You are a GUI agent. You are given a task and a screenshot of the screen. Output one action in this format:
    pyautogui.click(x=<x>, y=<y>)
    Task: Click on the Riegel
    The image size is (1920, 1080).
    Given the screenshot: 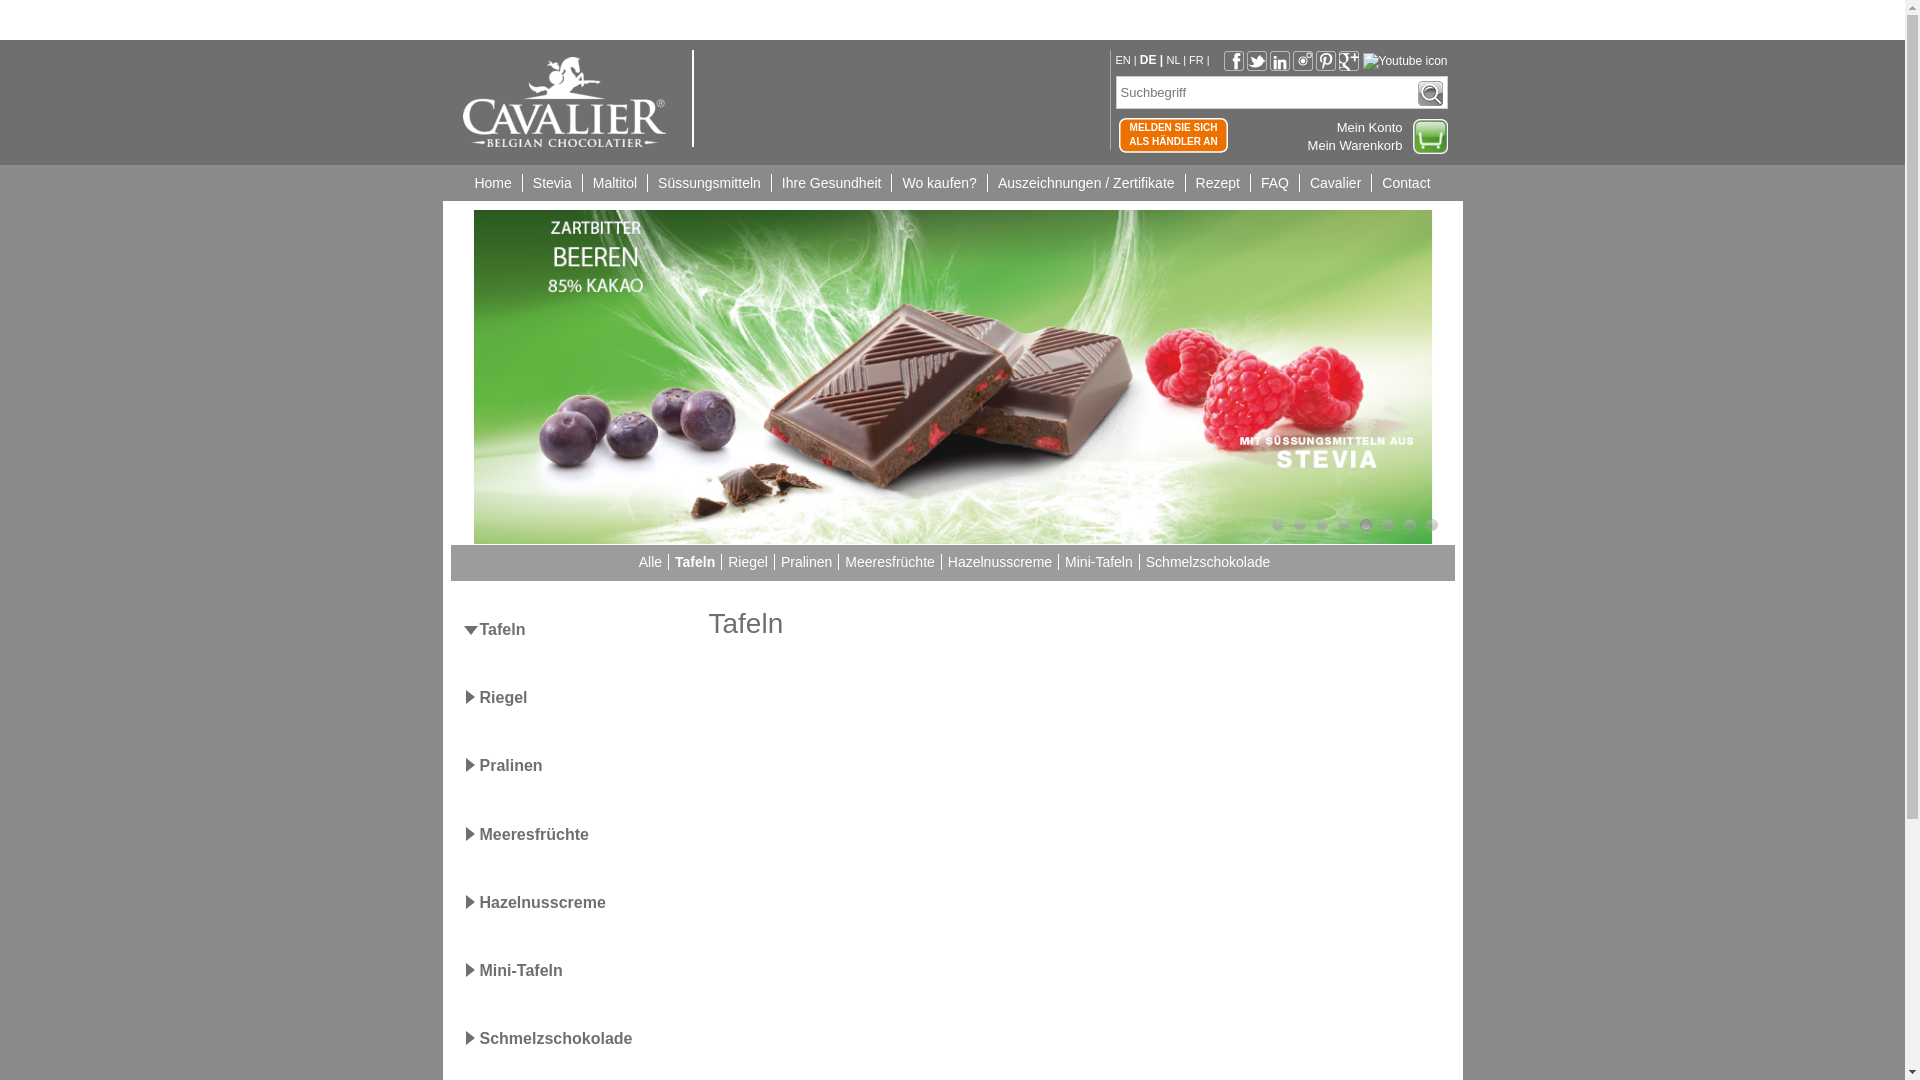 What is the action you would take?
    pyautogui.click(x=746, y=562)
    